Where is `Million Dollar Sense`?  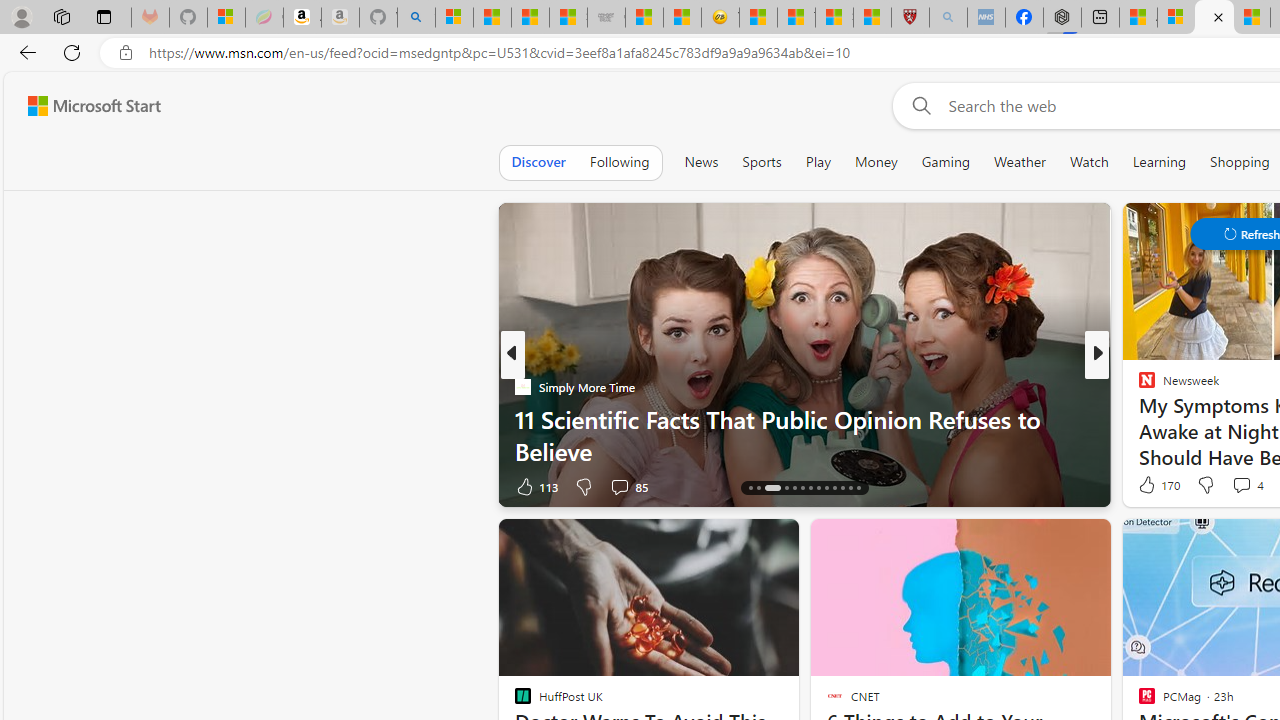 Million Dollar Sense is located at coordinates (1138, 418).